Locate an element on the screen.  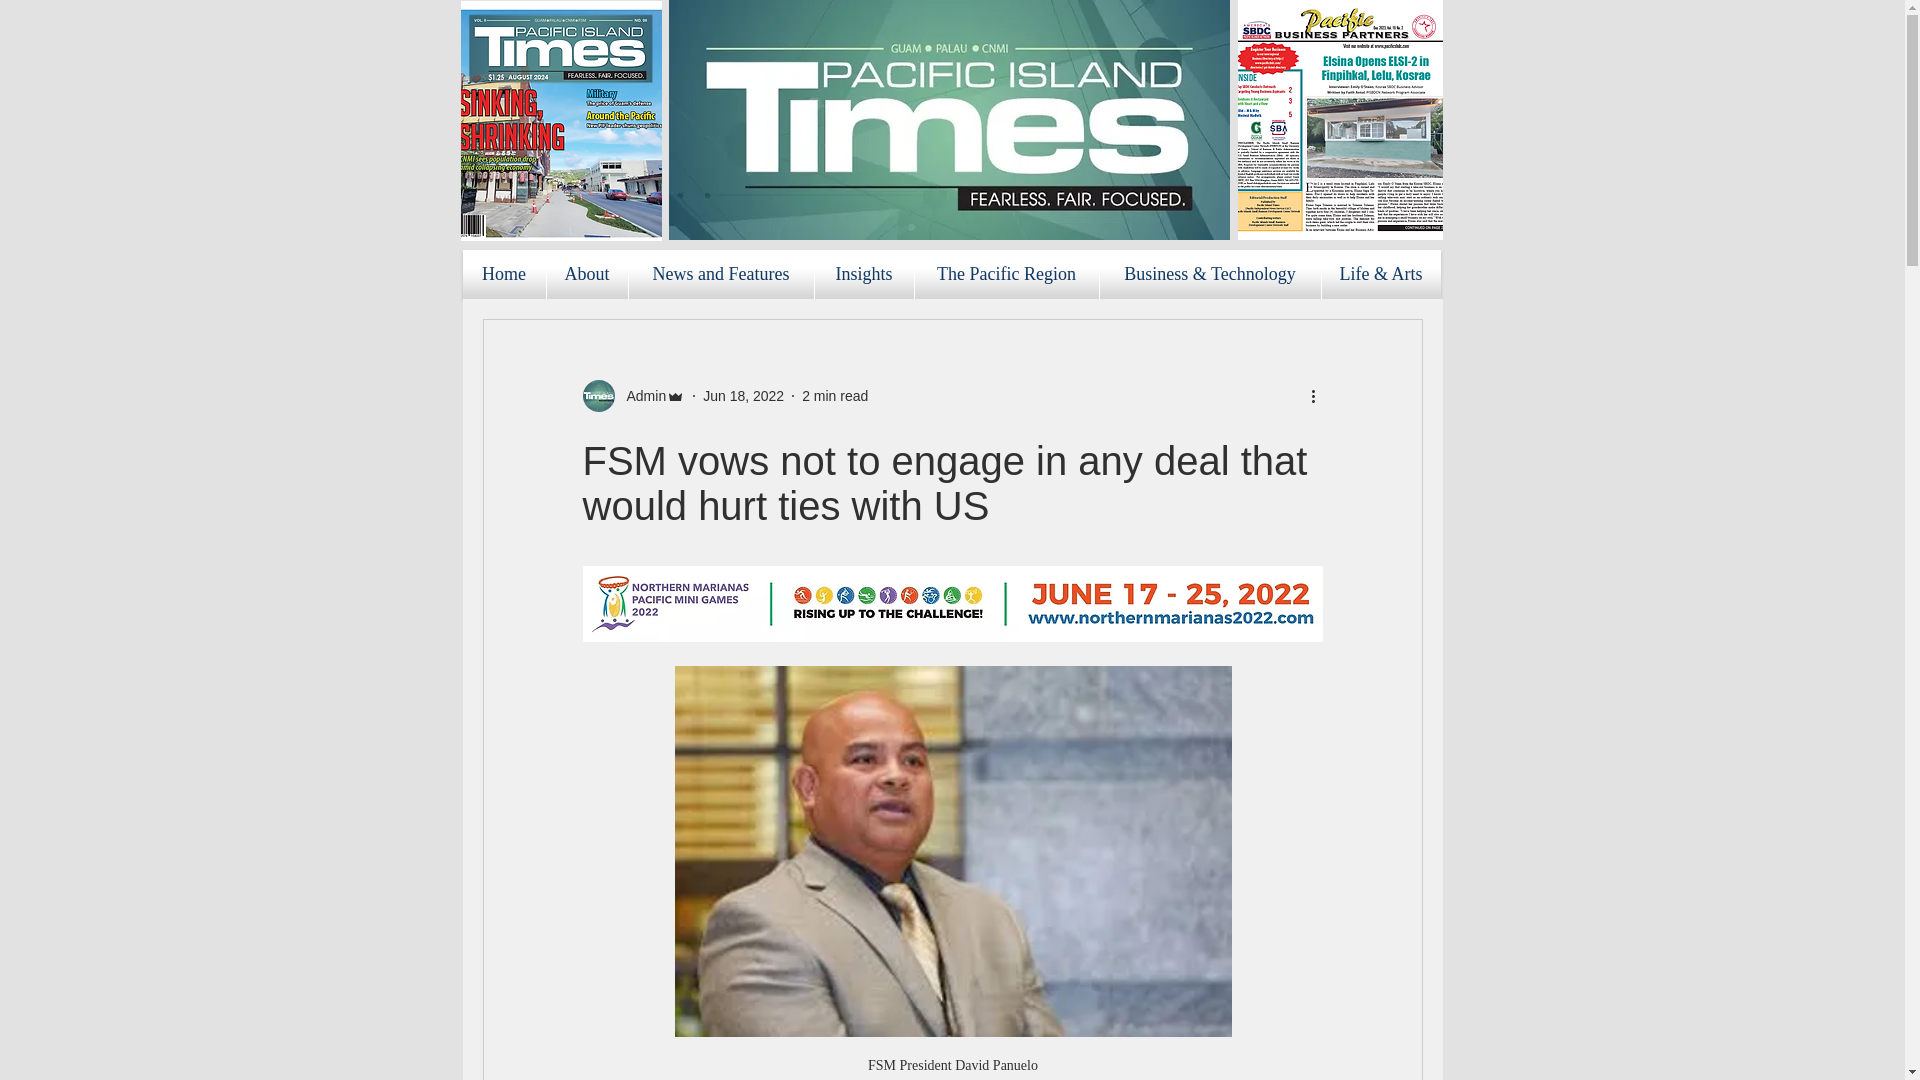
About is located at coordinates (586, 274).